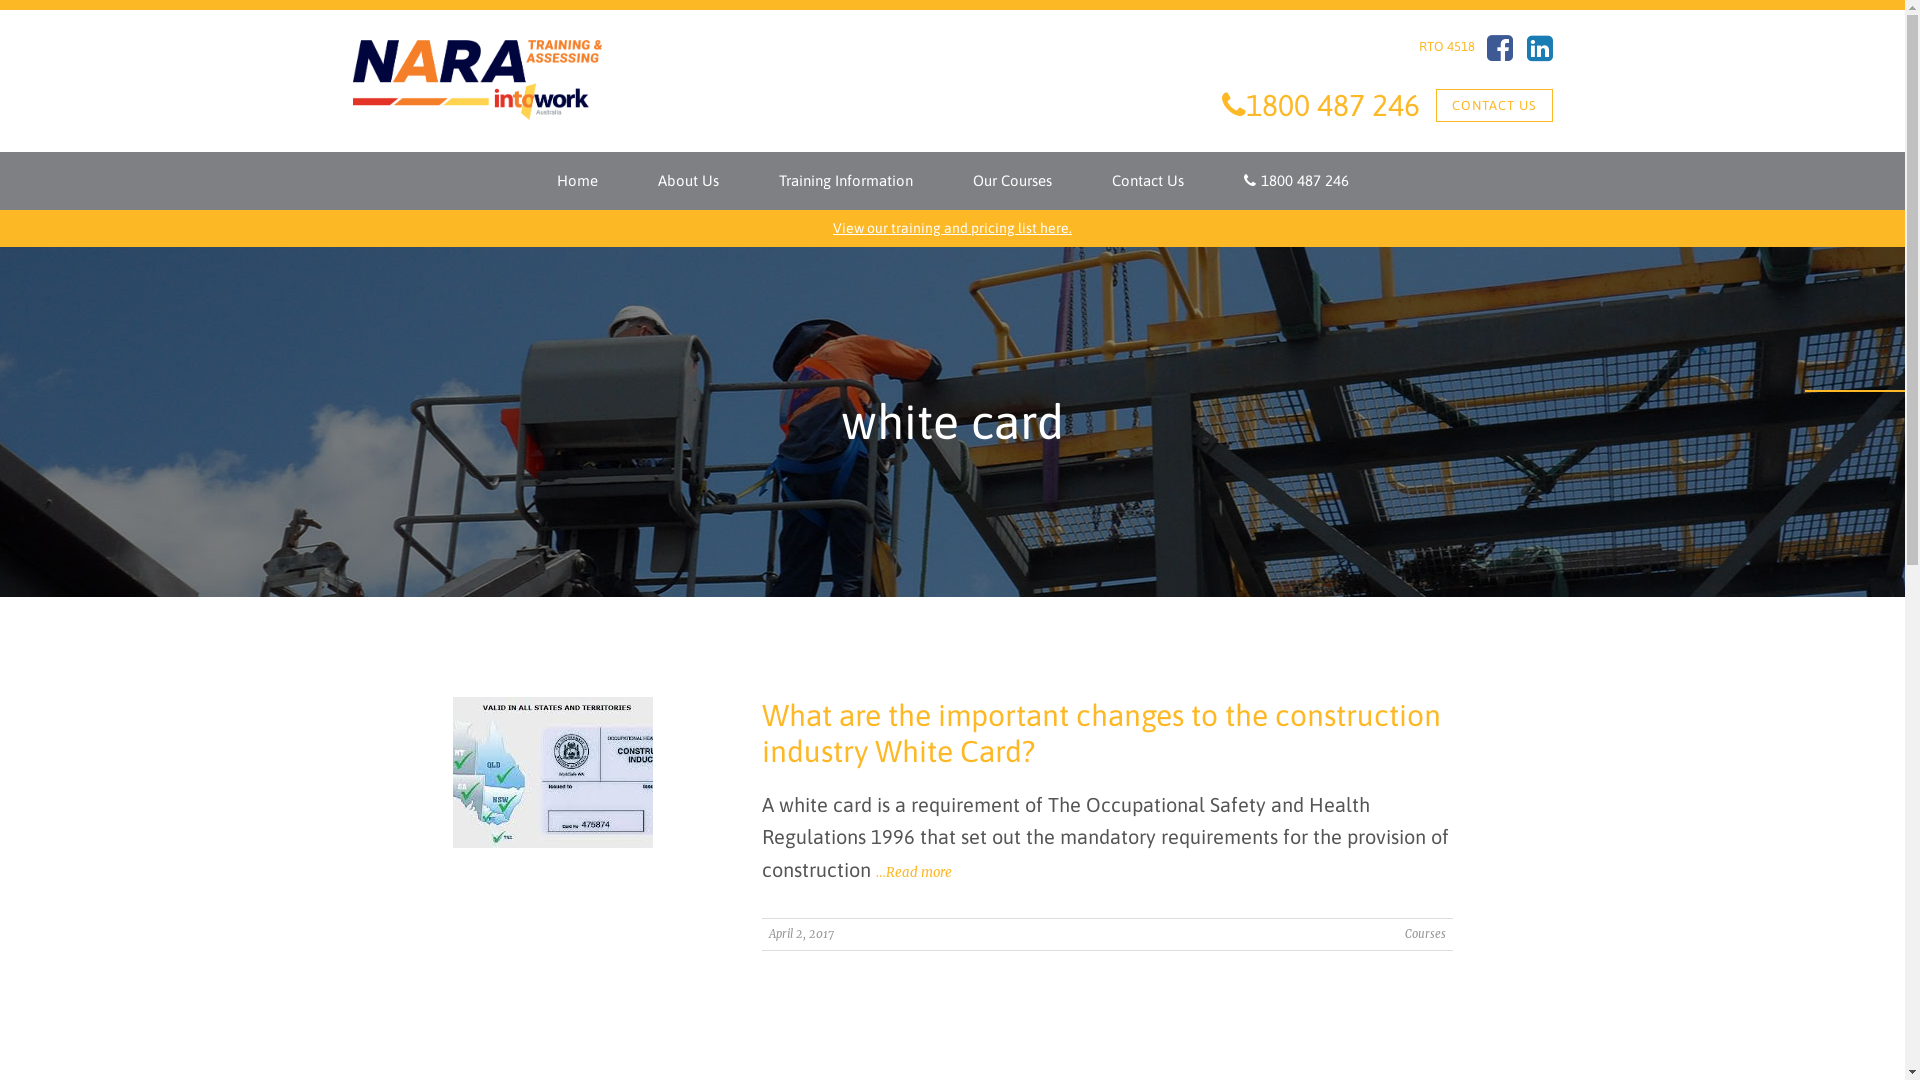 The height and width of the screenshot is (1080, 1920). Describe the element at coordinates (1494, 106) in the screenshot. I see `CONTACT US` at that location.